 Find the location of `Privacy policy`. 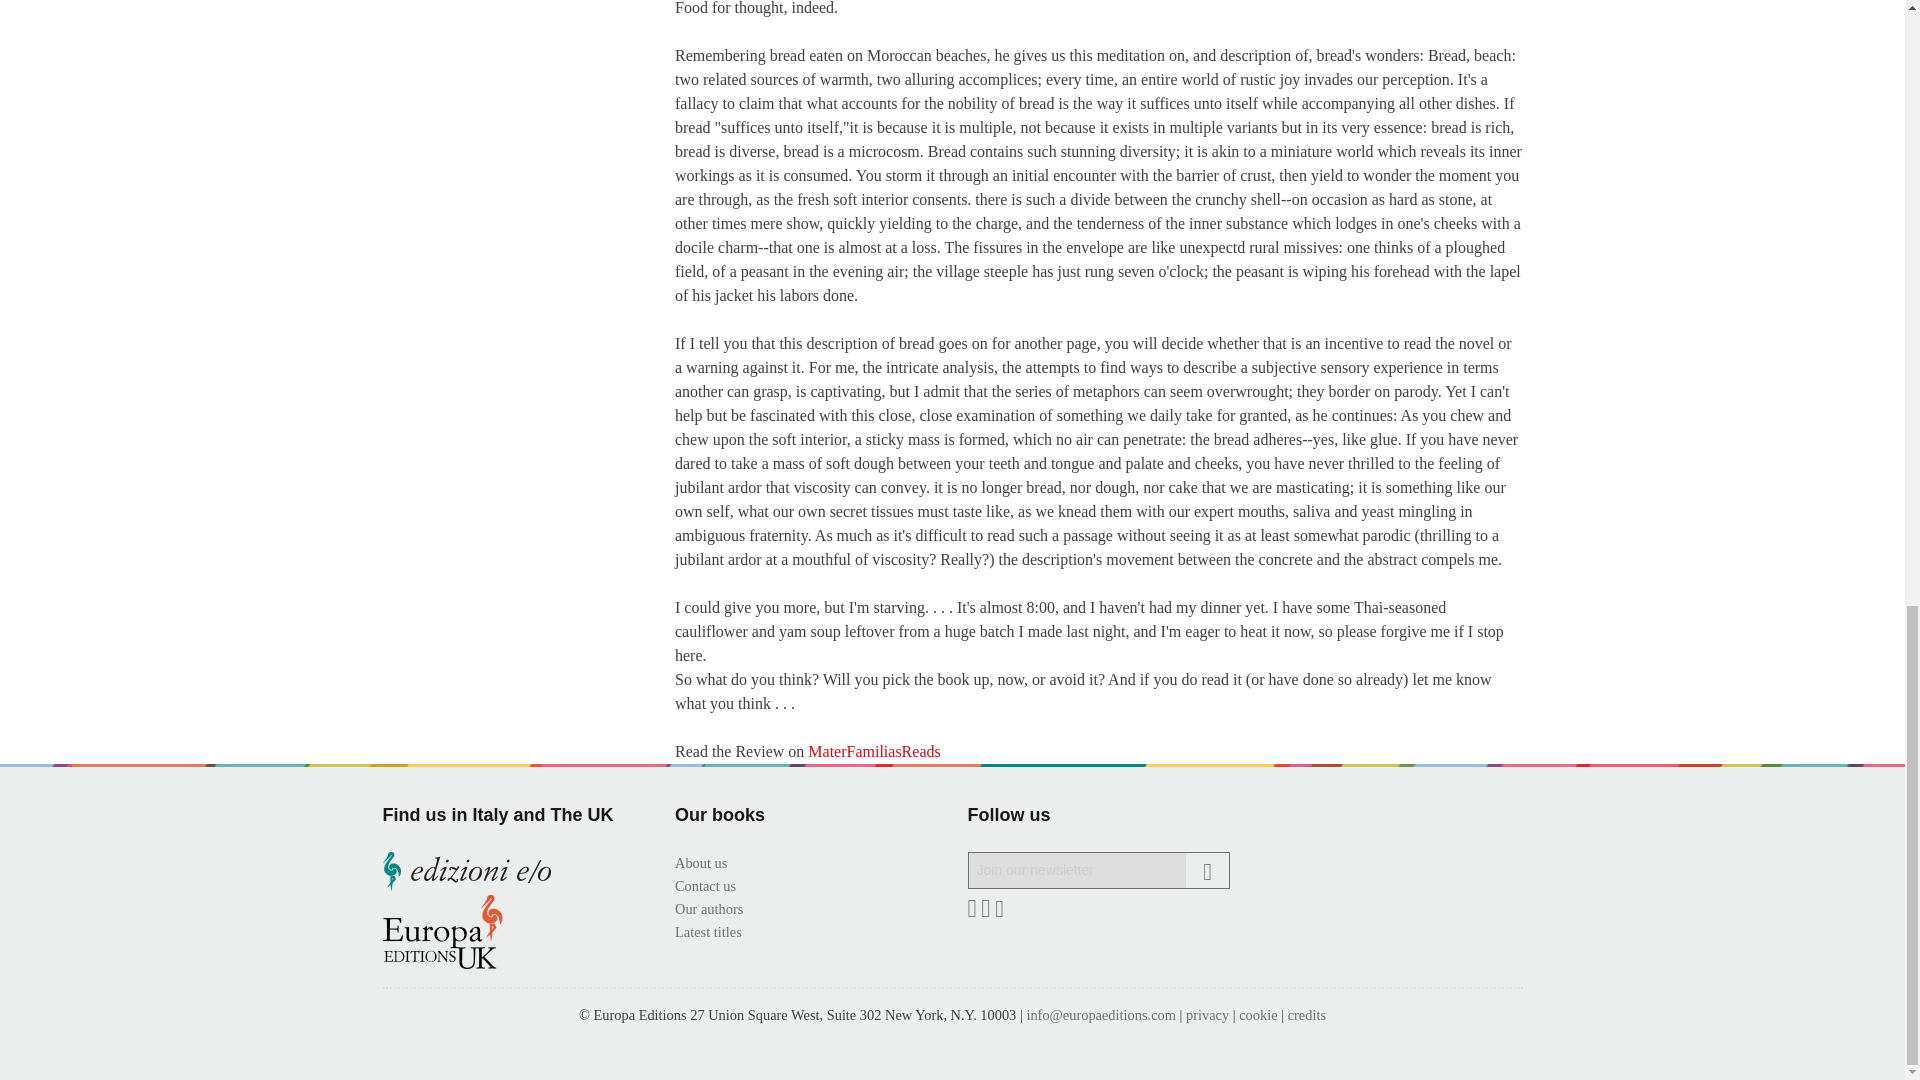

Privacy policy is located at coordinates (1207, 1014).